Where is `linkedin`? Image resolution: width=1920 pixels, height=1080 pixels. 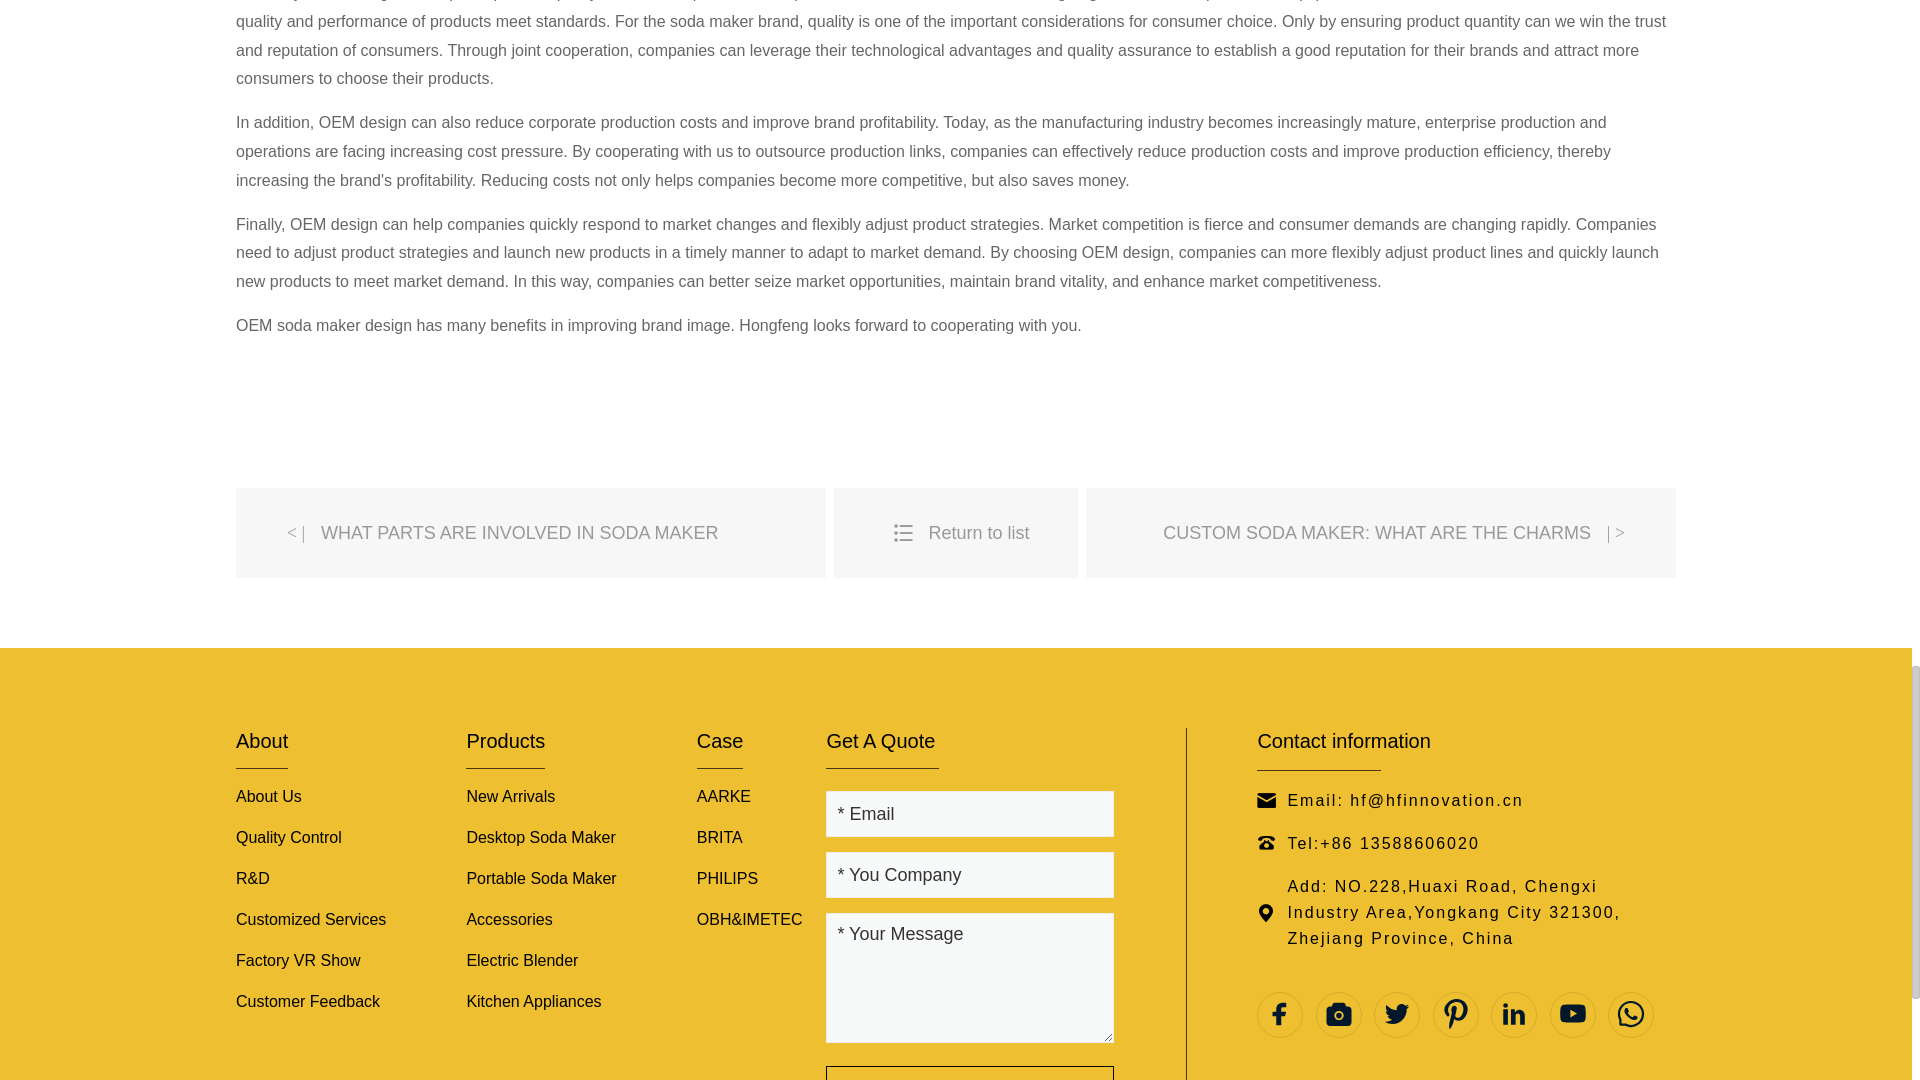 linkedin is located at coordinates (1514, 1014).